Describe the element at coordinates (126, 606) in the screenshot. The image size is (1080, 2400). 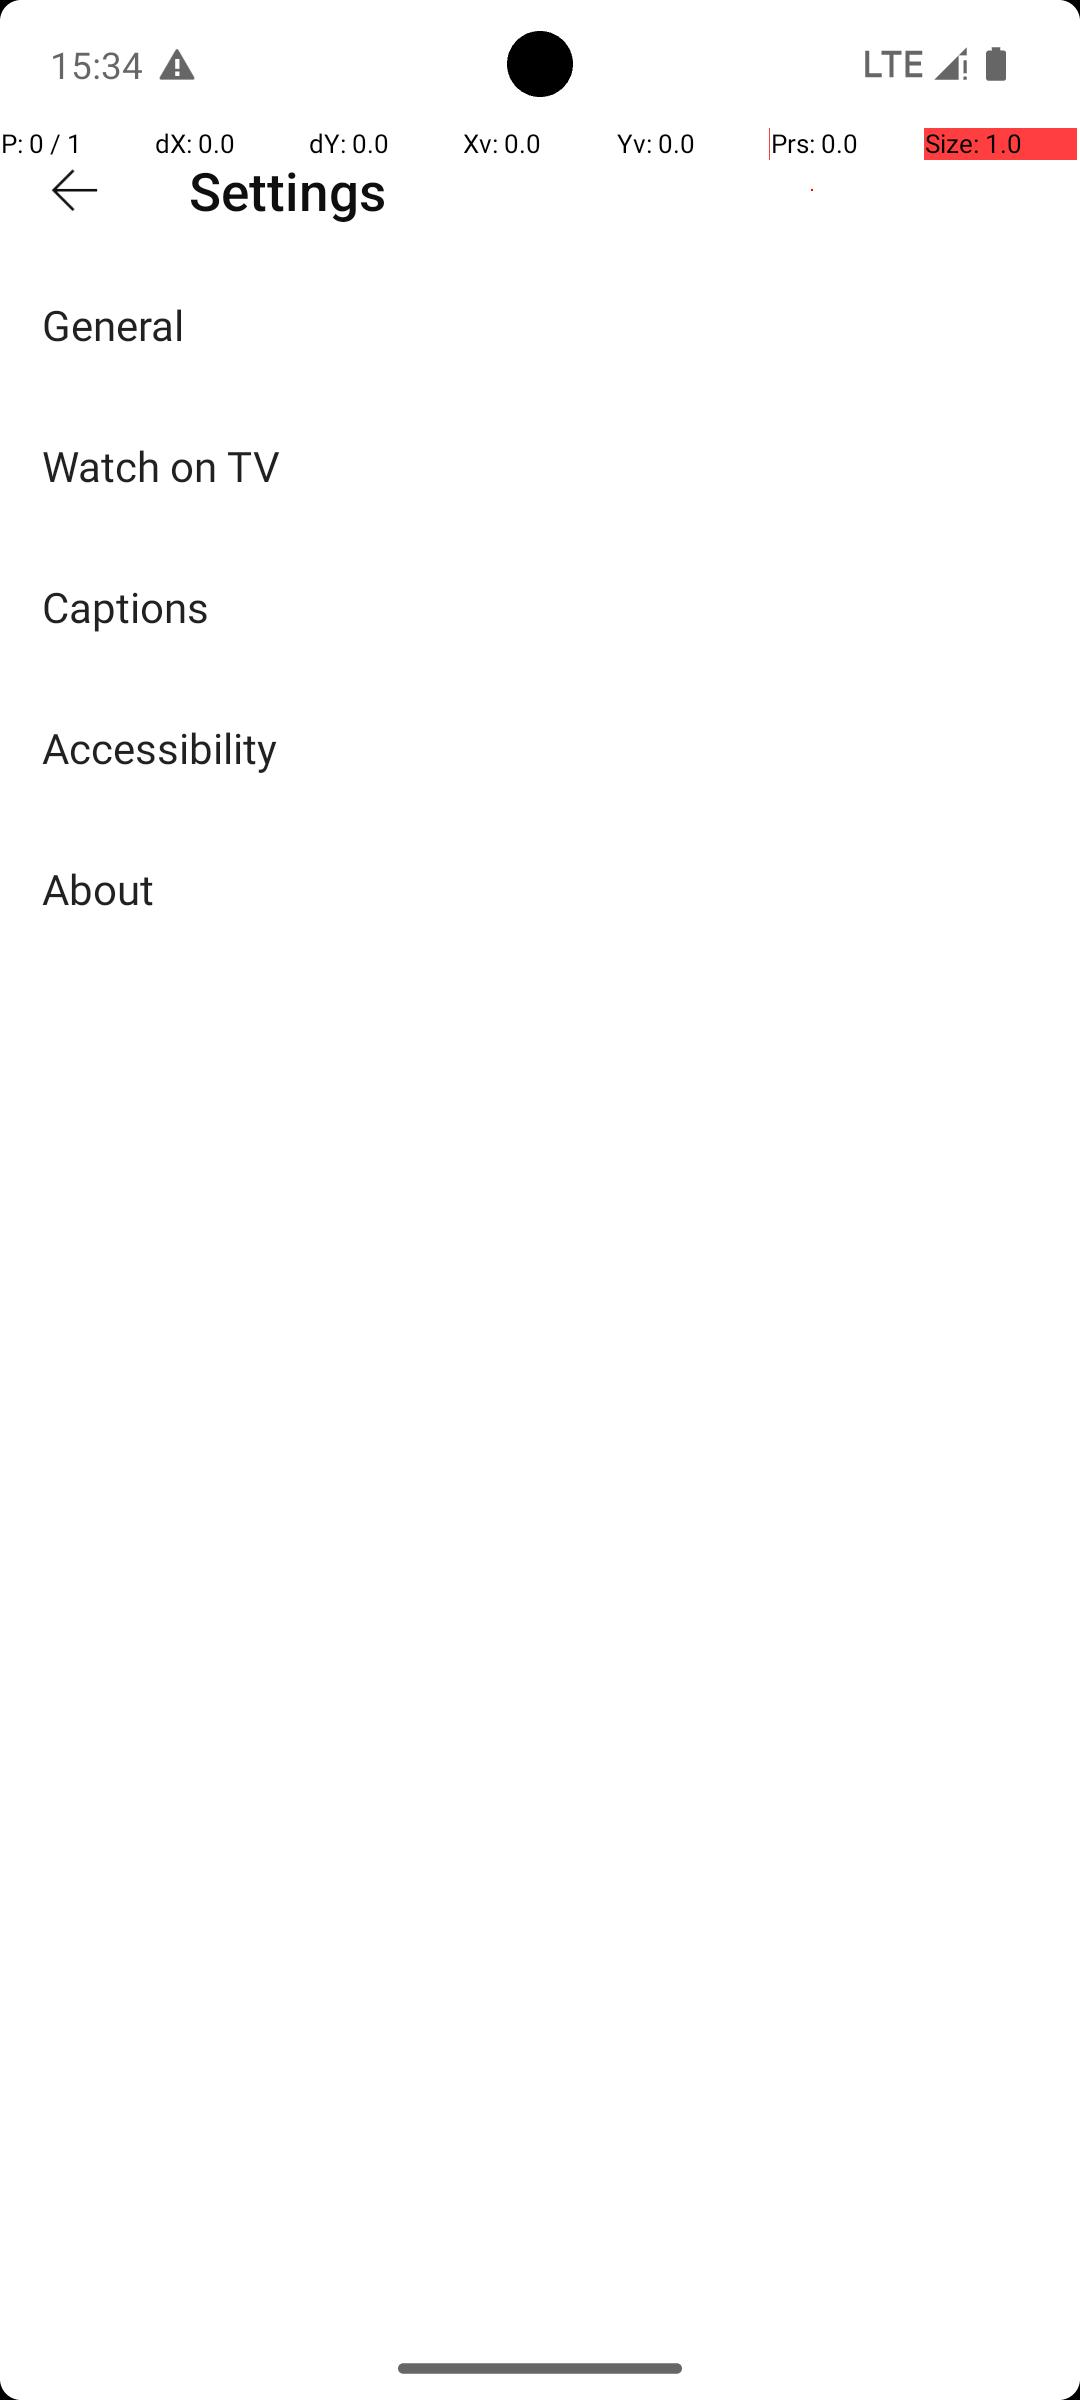
I see `Captions` at that location.